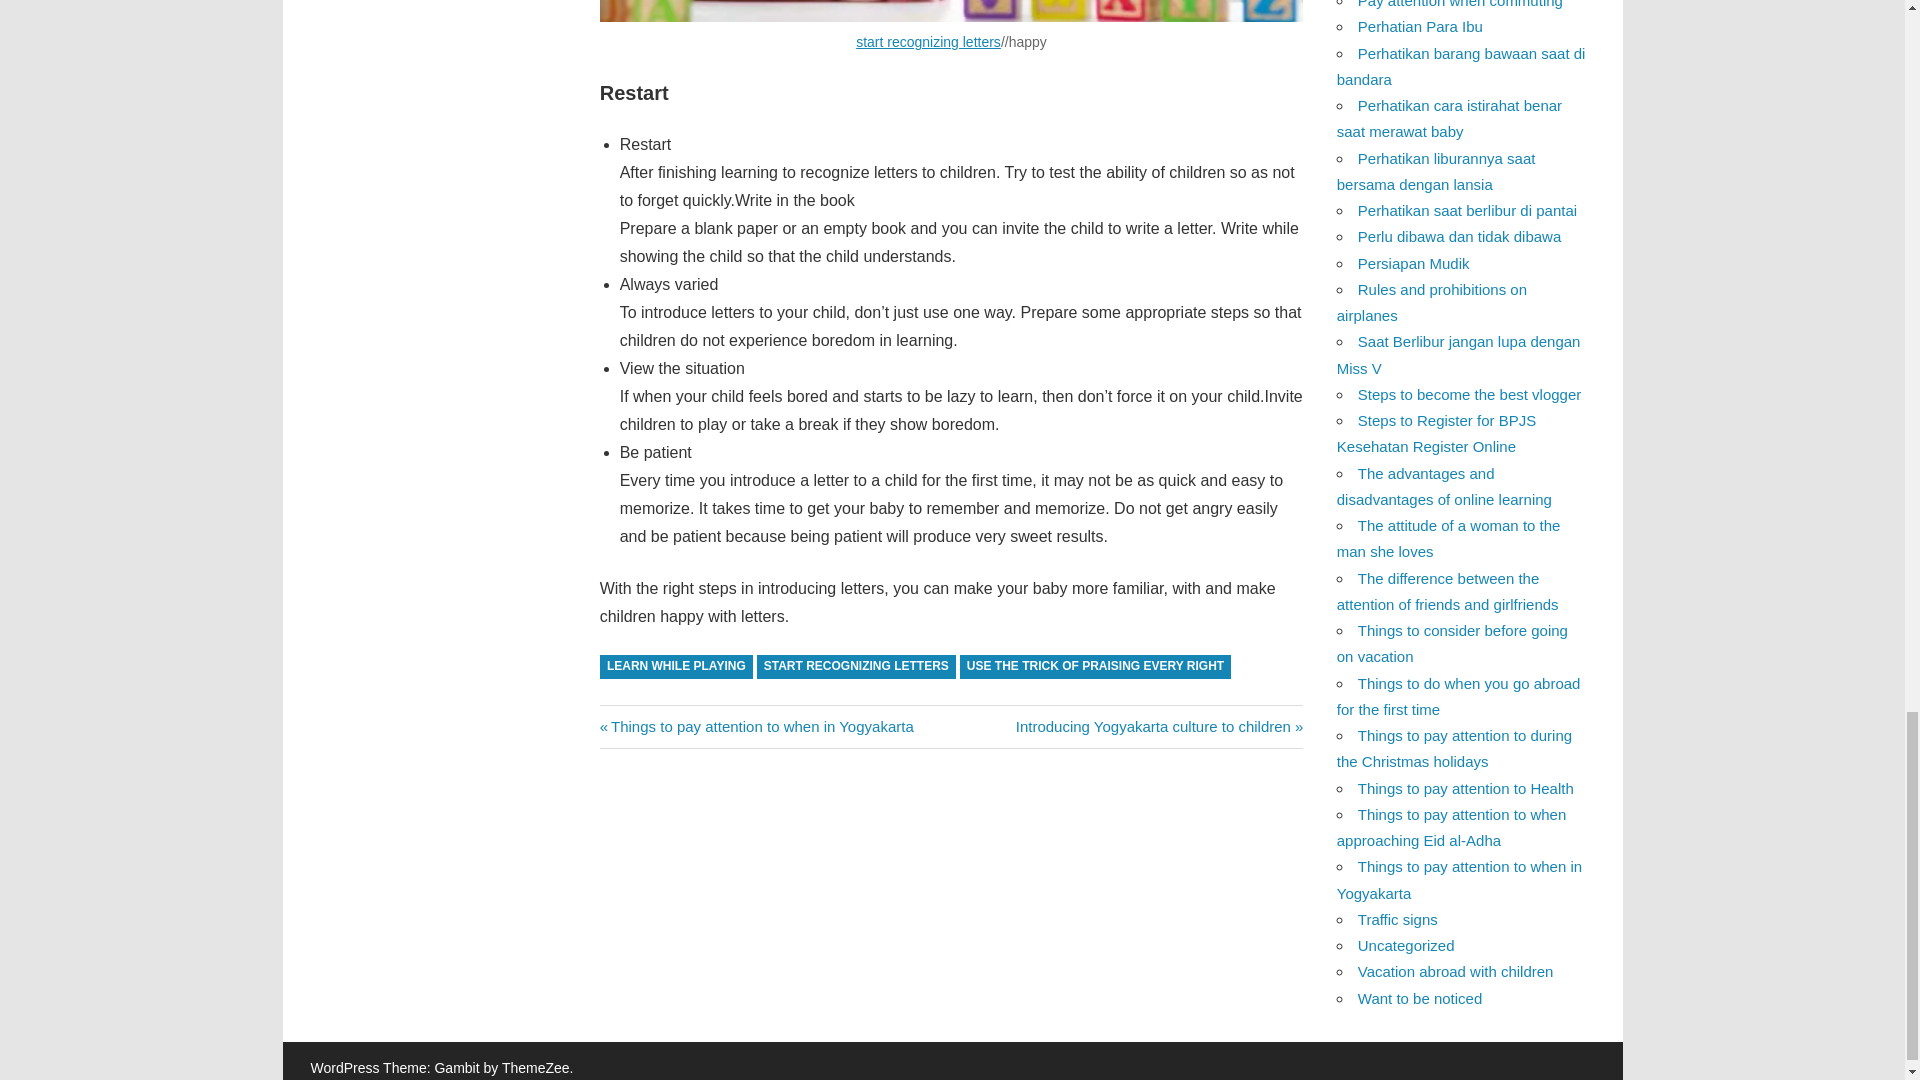 The width and height of the screenshot is (1920, 1080). I want to click on LEARN WHILE PLAYING, so click(756, 726).